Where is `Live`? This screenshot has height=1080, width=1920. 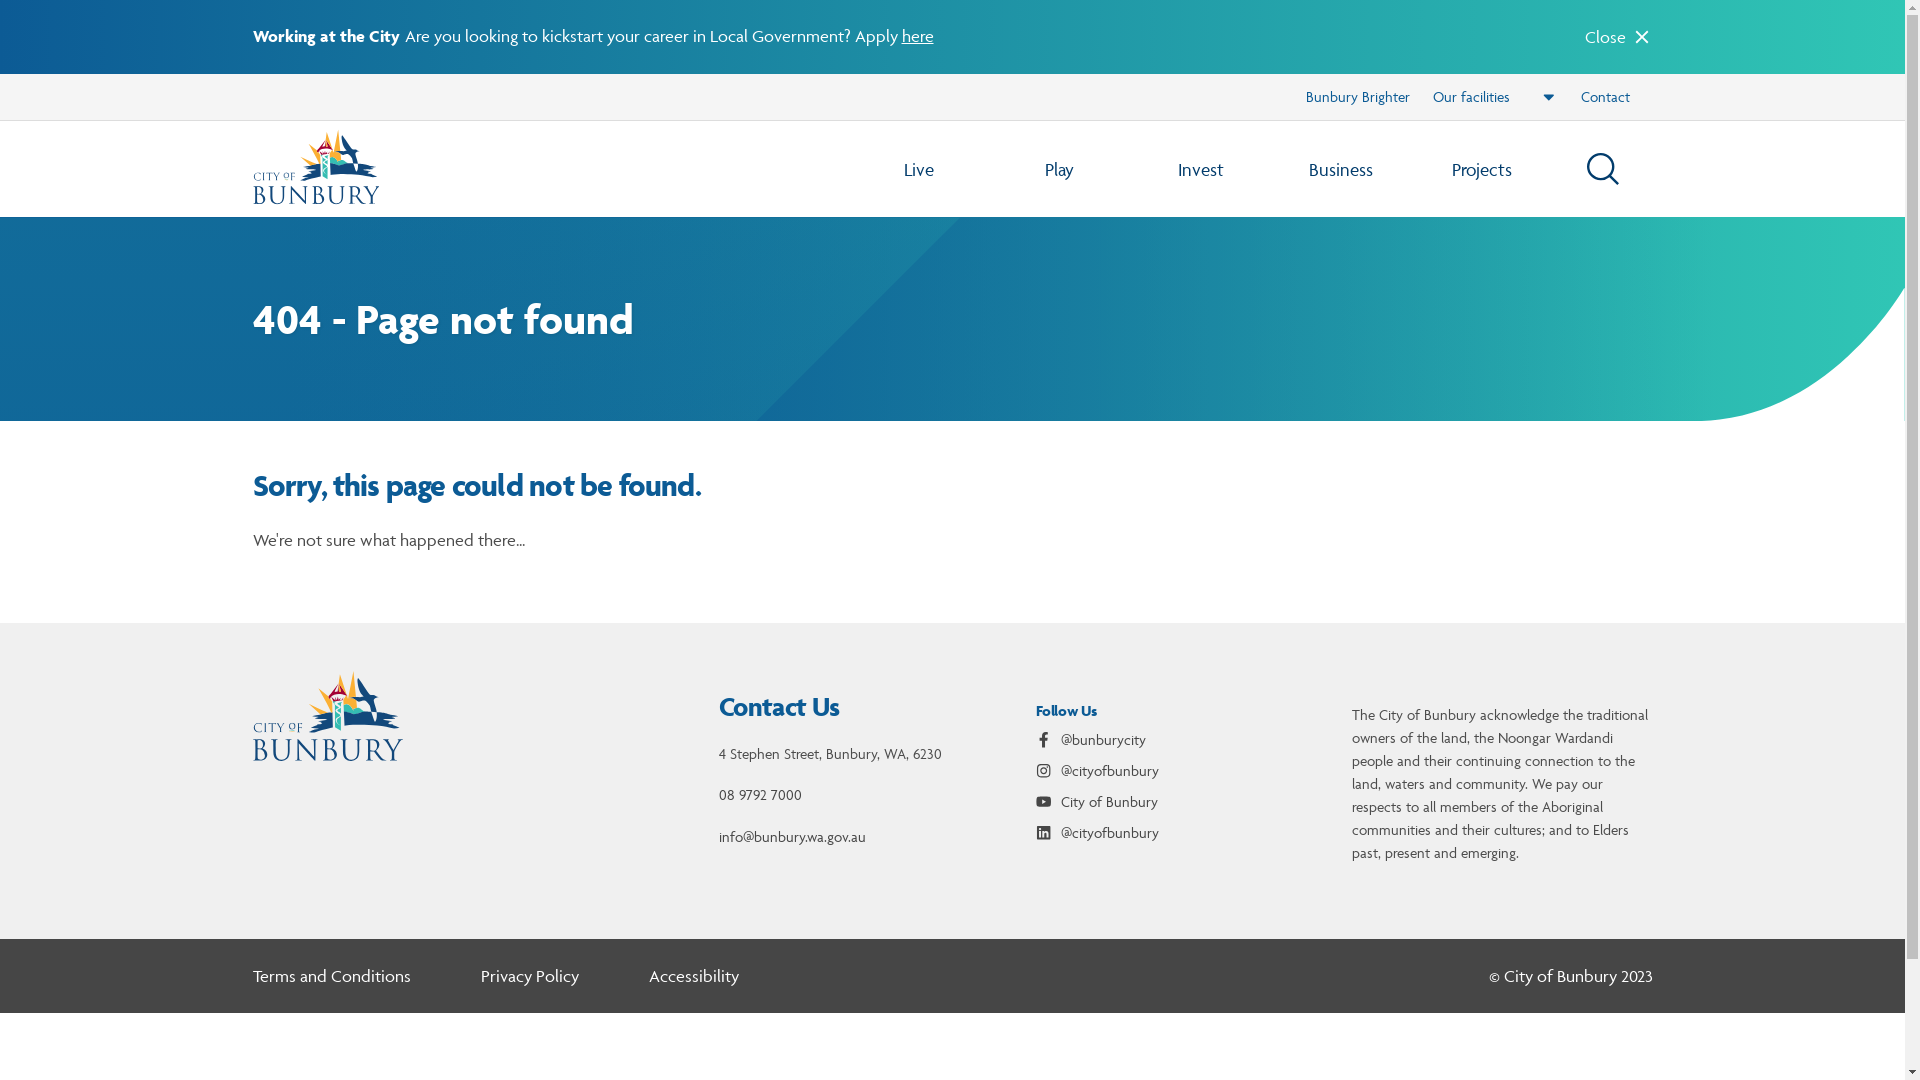
Live is located at coordinates (920, 169).